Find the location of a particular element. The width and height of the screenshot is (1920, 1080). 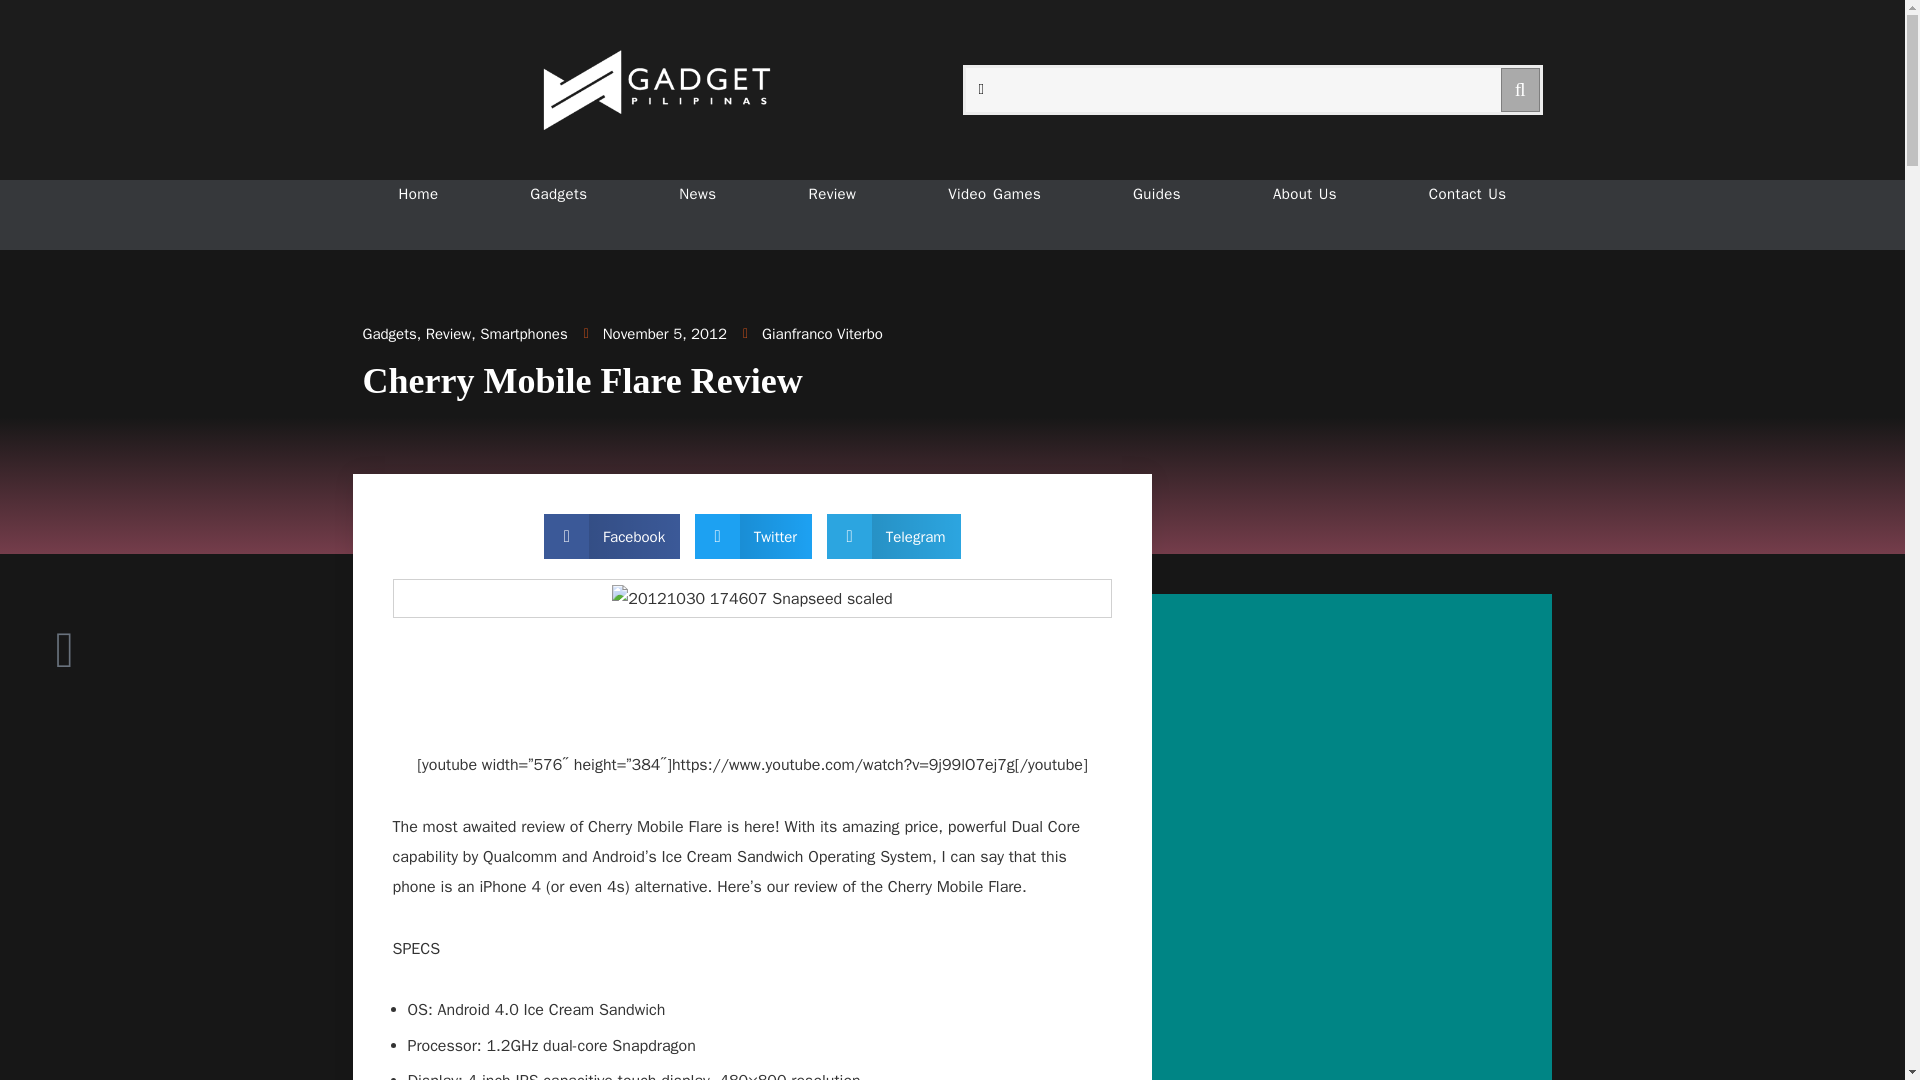

Video Games is located at coordinates (994, 194).